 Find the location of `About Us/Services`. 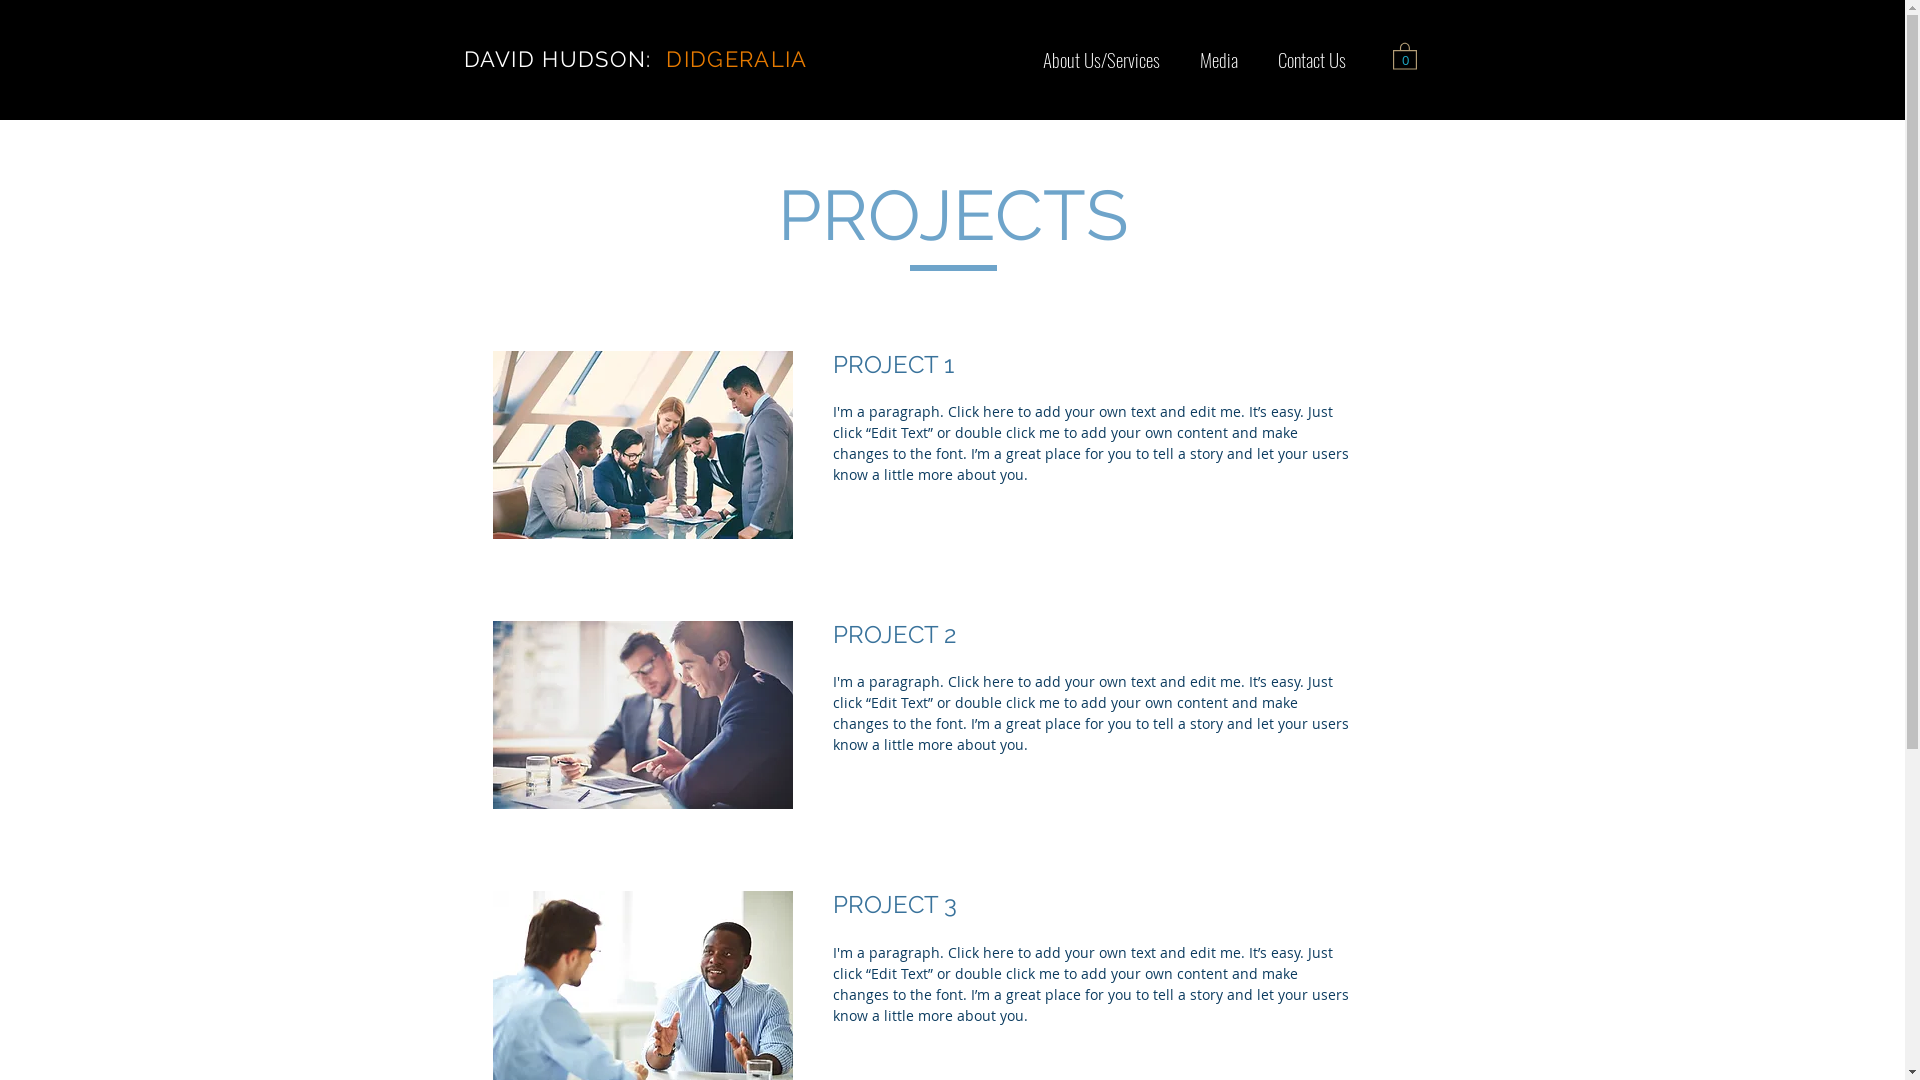

About Us/Services is located at coordinates (1100, 58).